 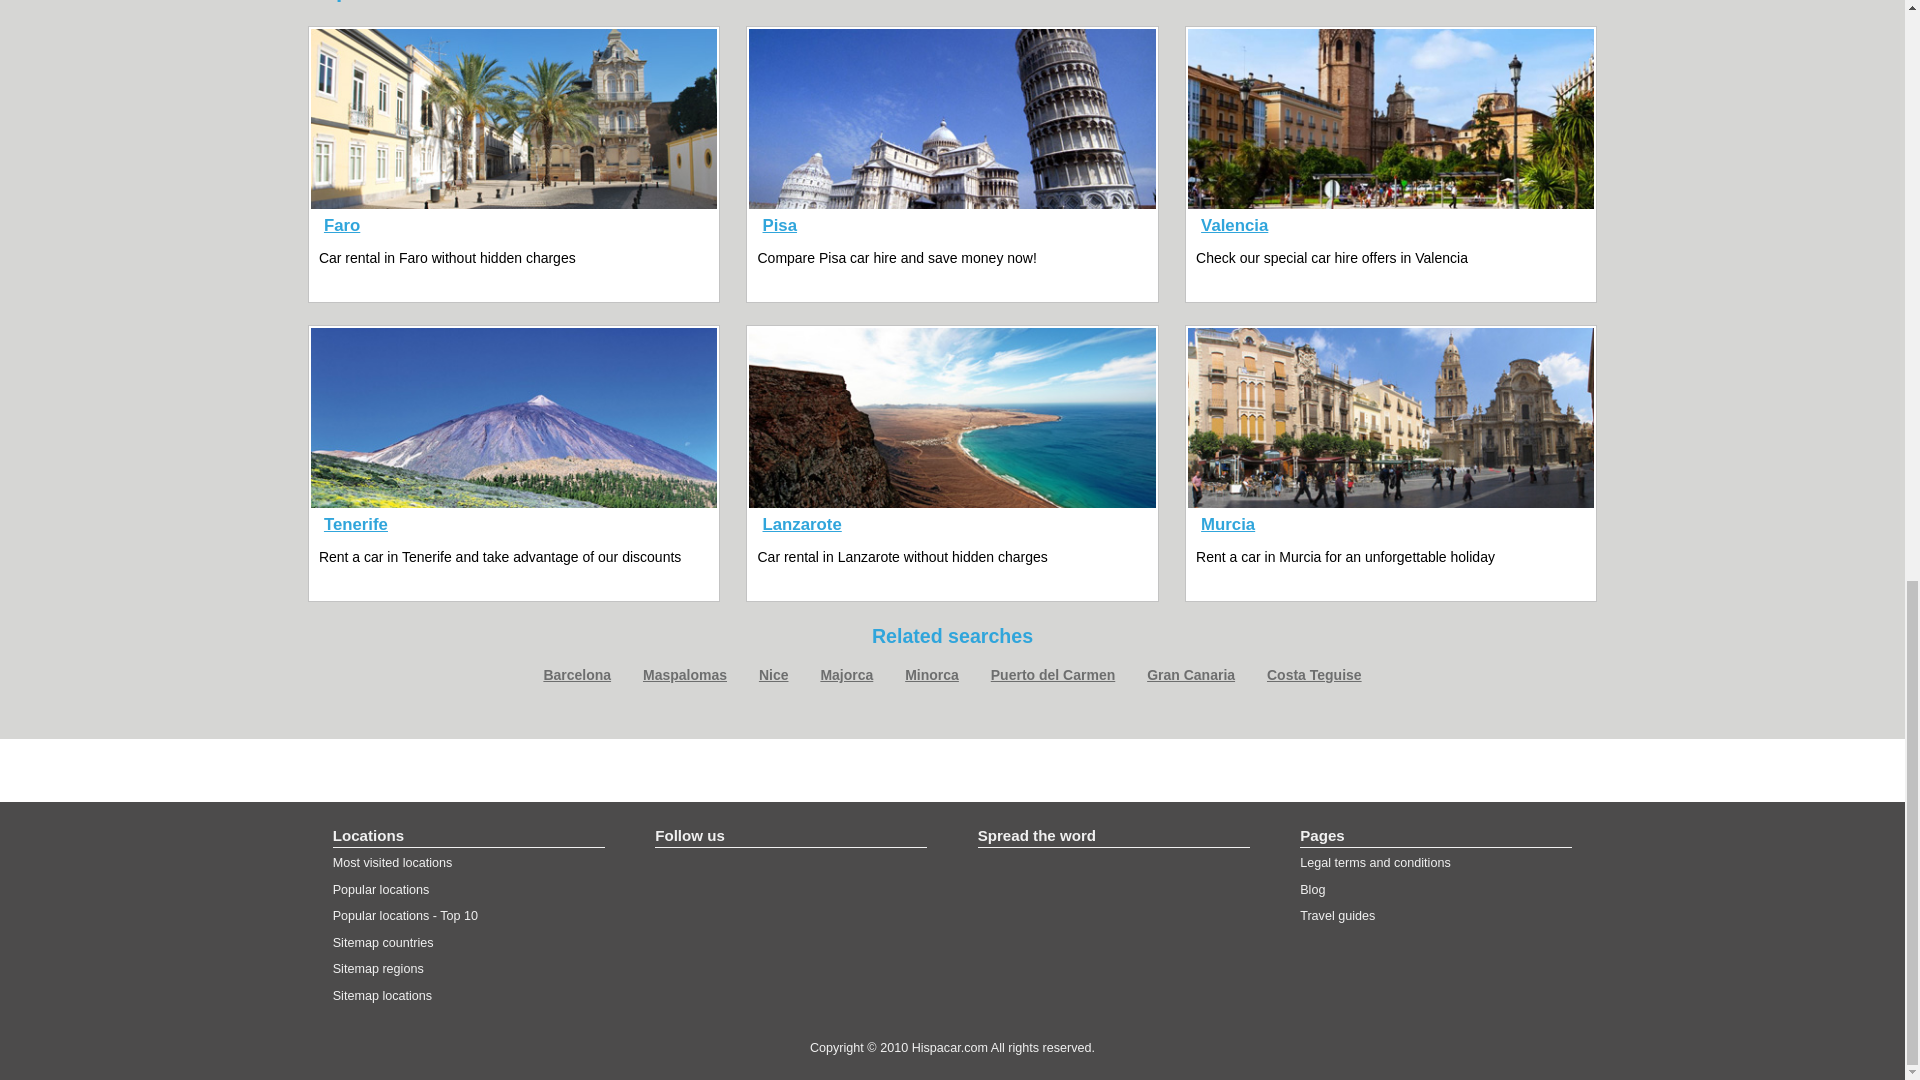 I want to click on Barcelona, so click(x=576, y=674).